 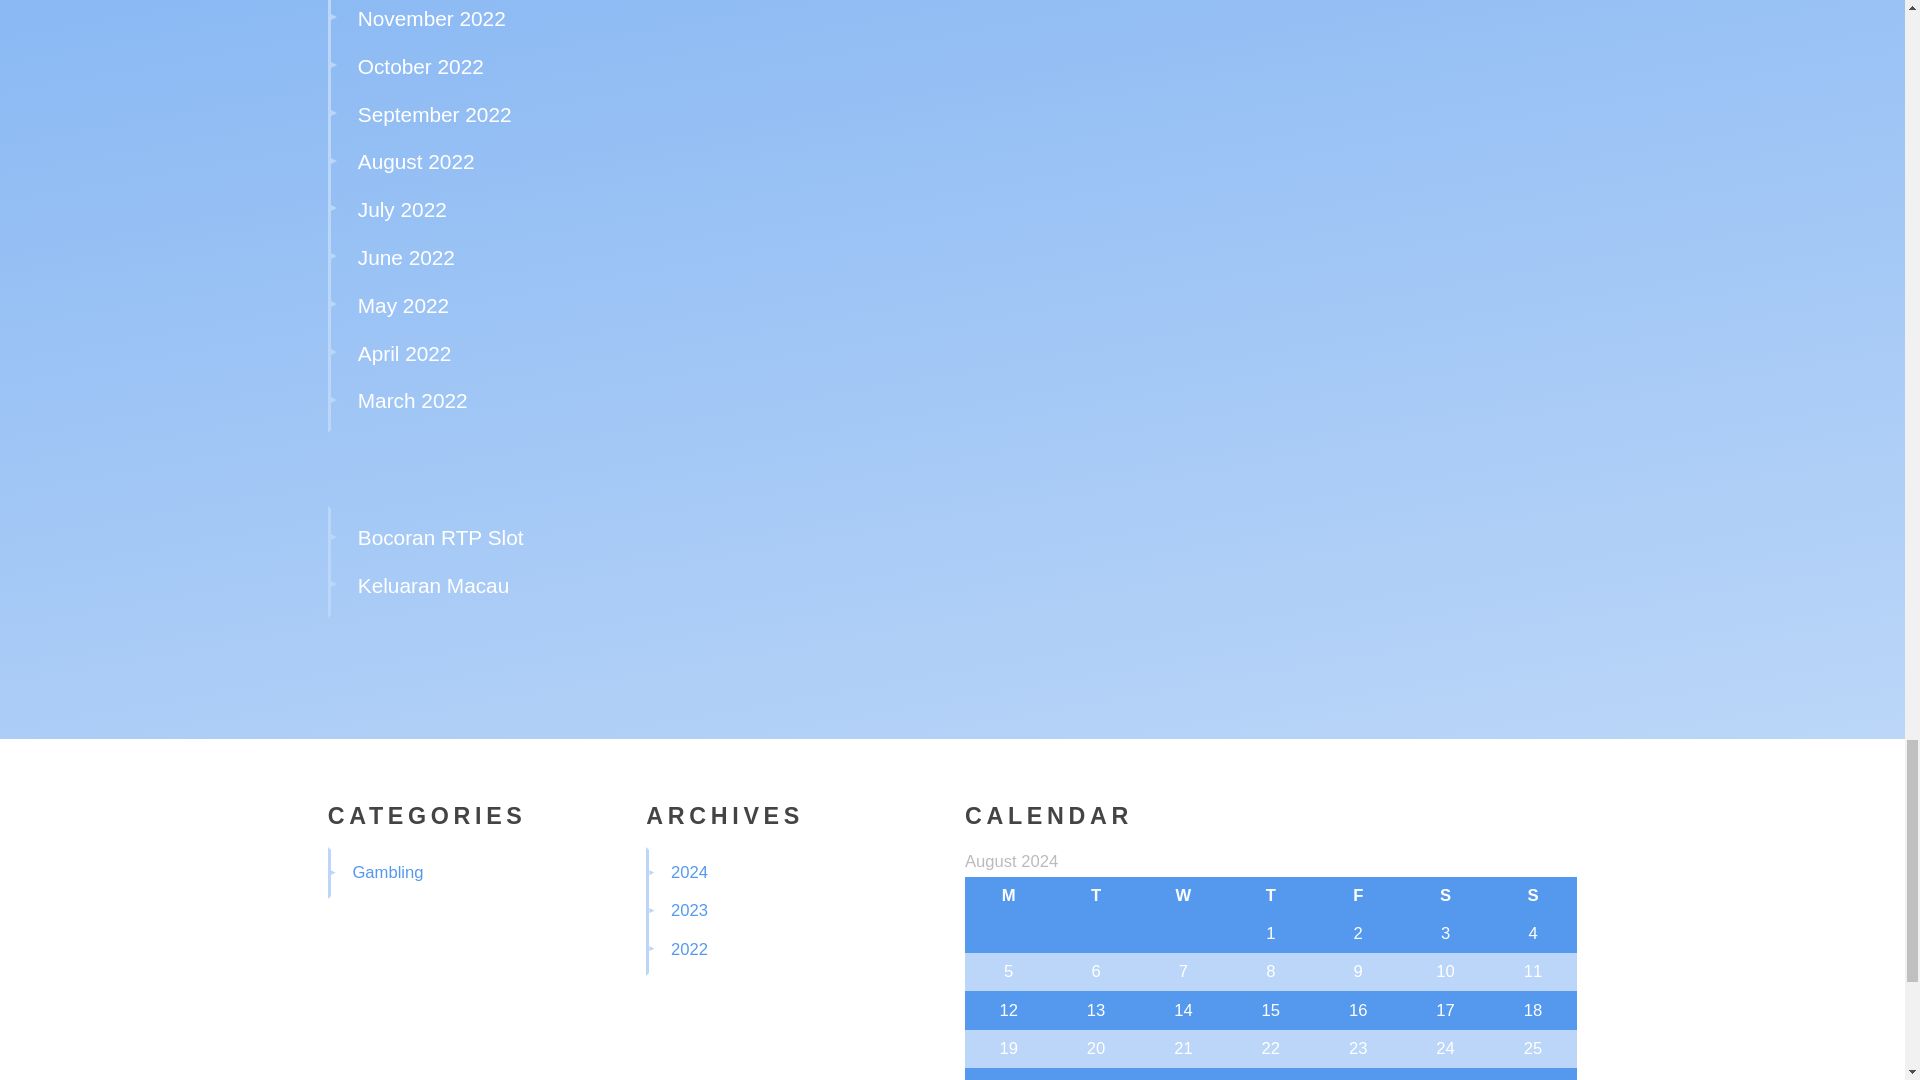 What do you see at coordinates (1008, 895) in the screenshot?
I see `Monday` at bounding box center [1008, 895].